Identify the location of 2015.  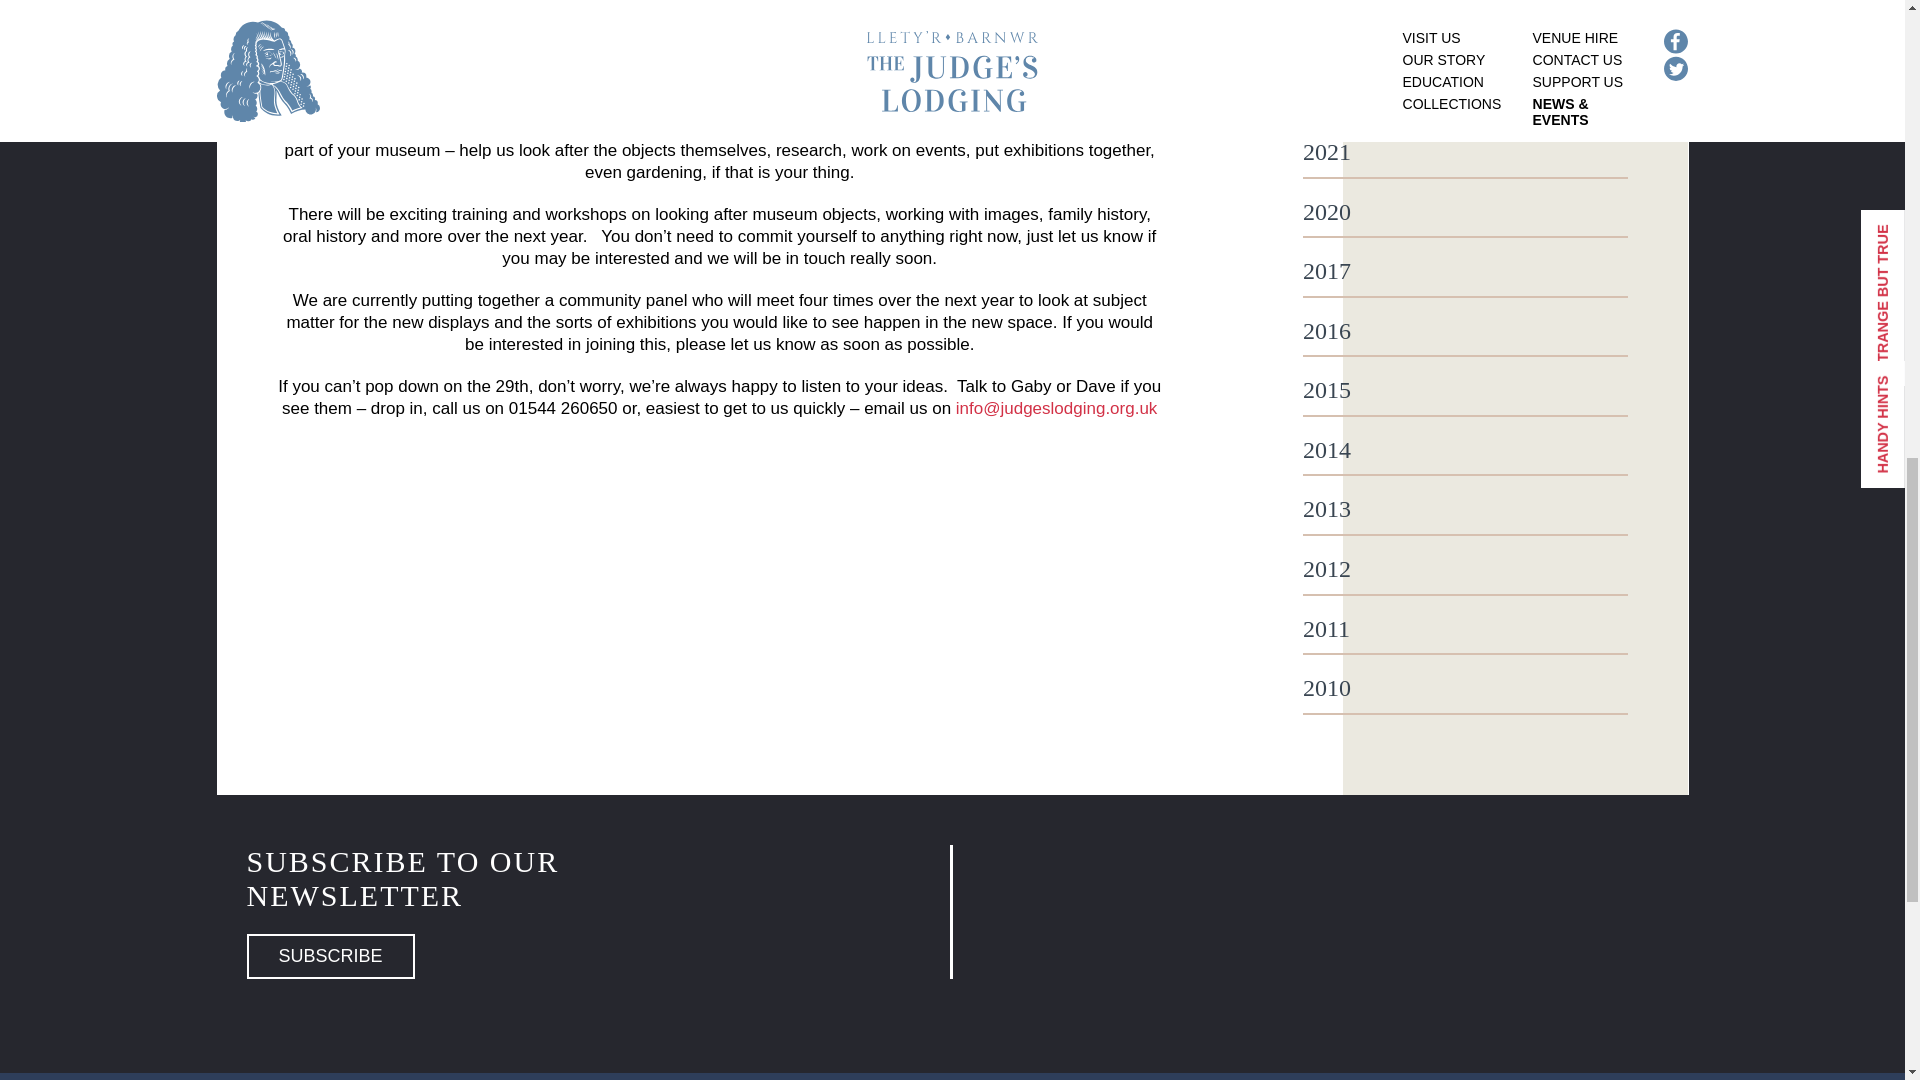
(1466, 390).